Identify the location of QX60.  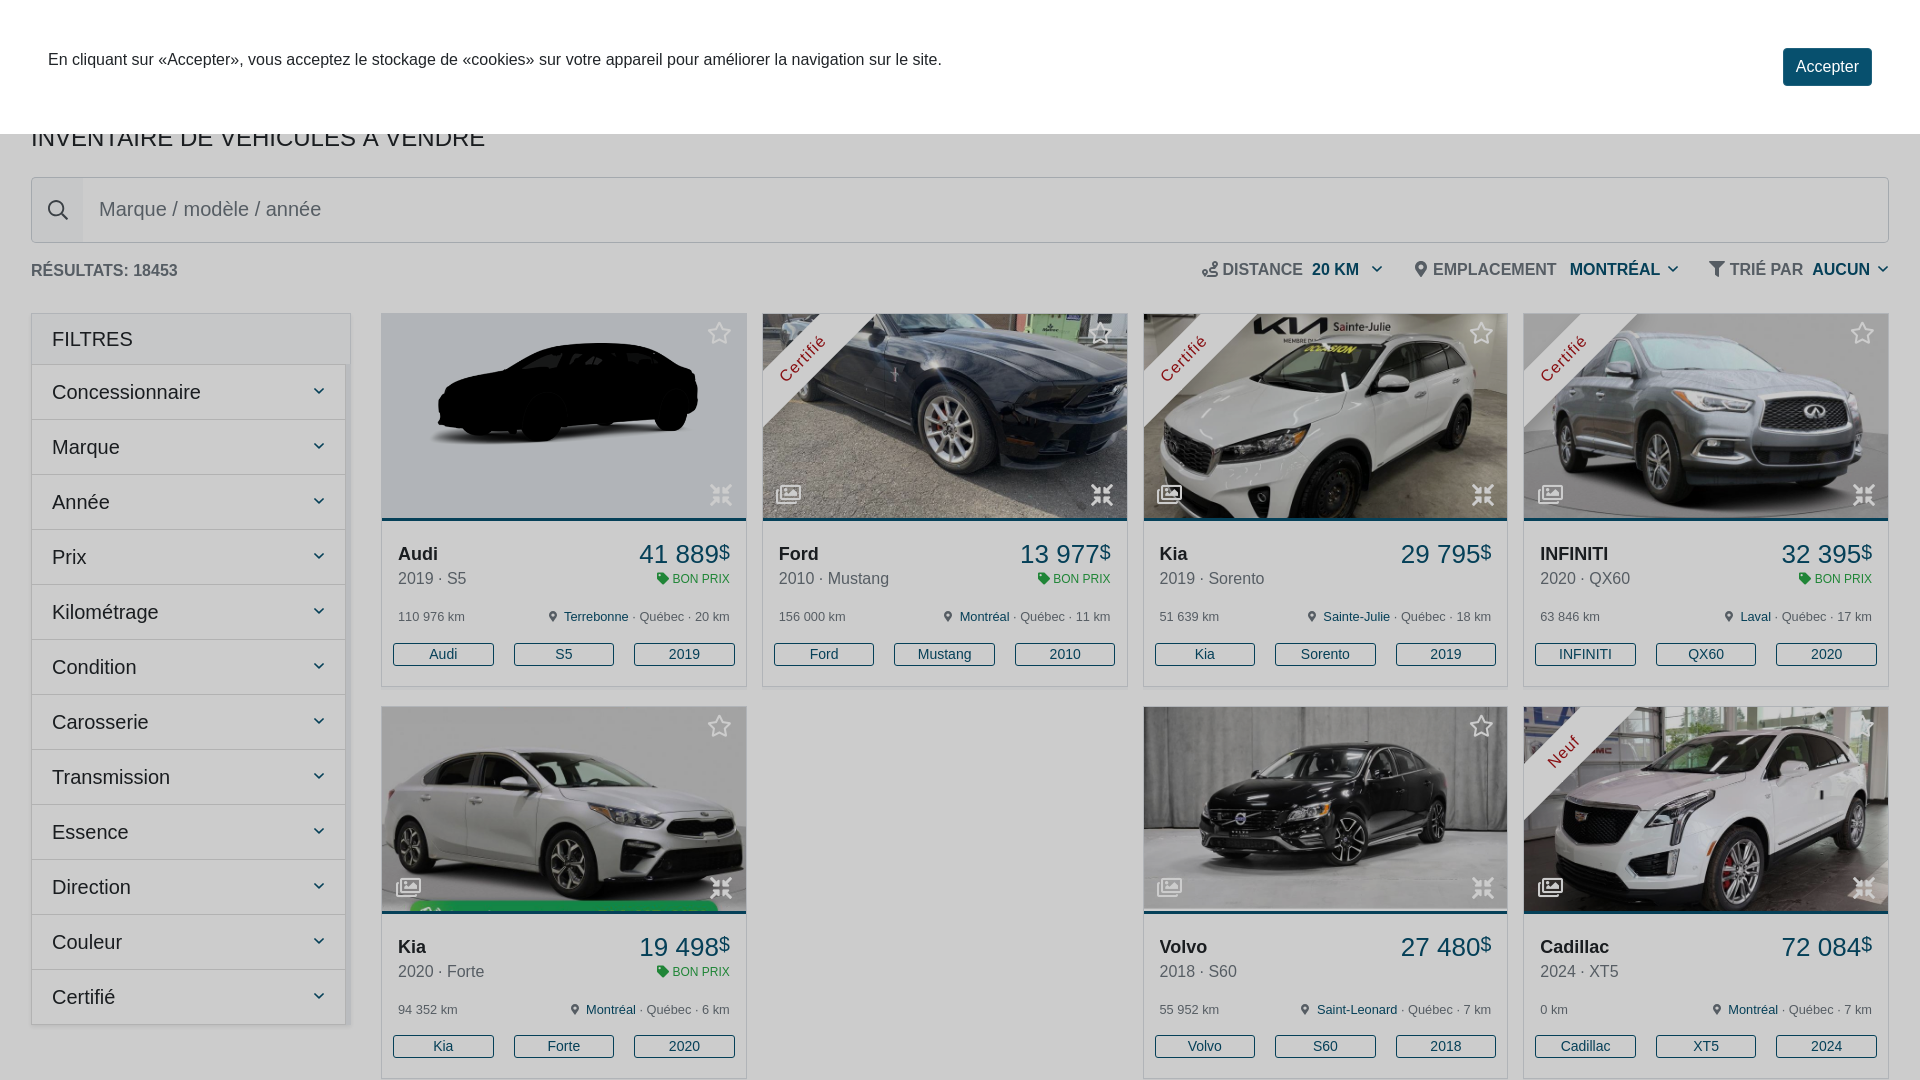
(1706, 654).